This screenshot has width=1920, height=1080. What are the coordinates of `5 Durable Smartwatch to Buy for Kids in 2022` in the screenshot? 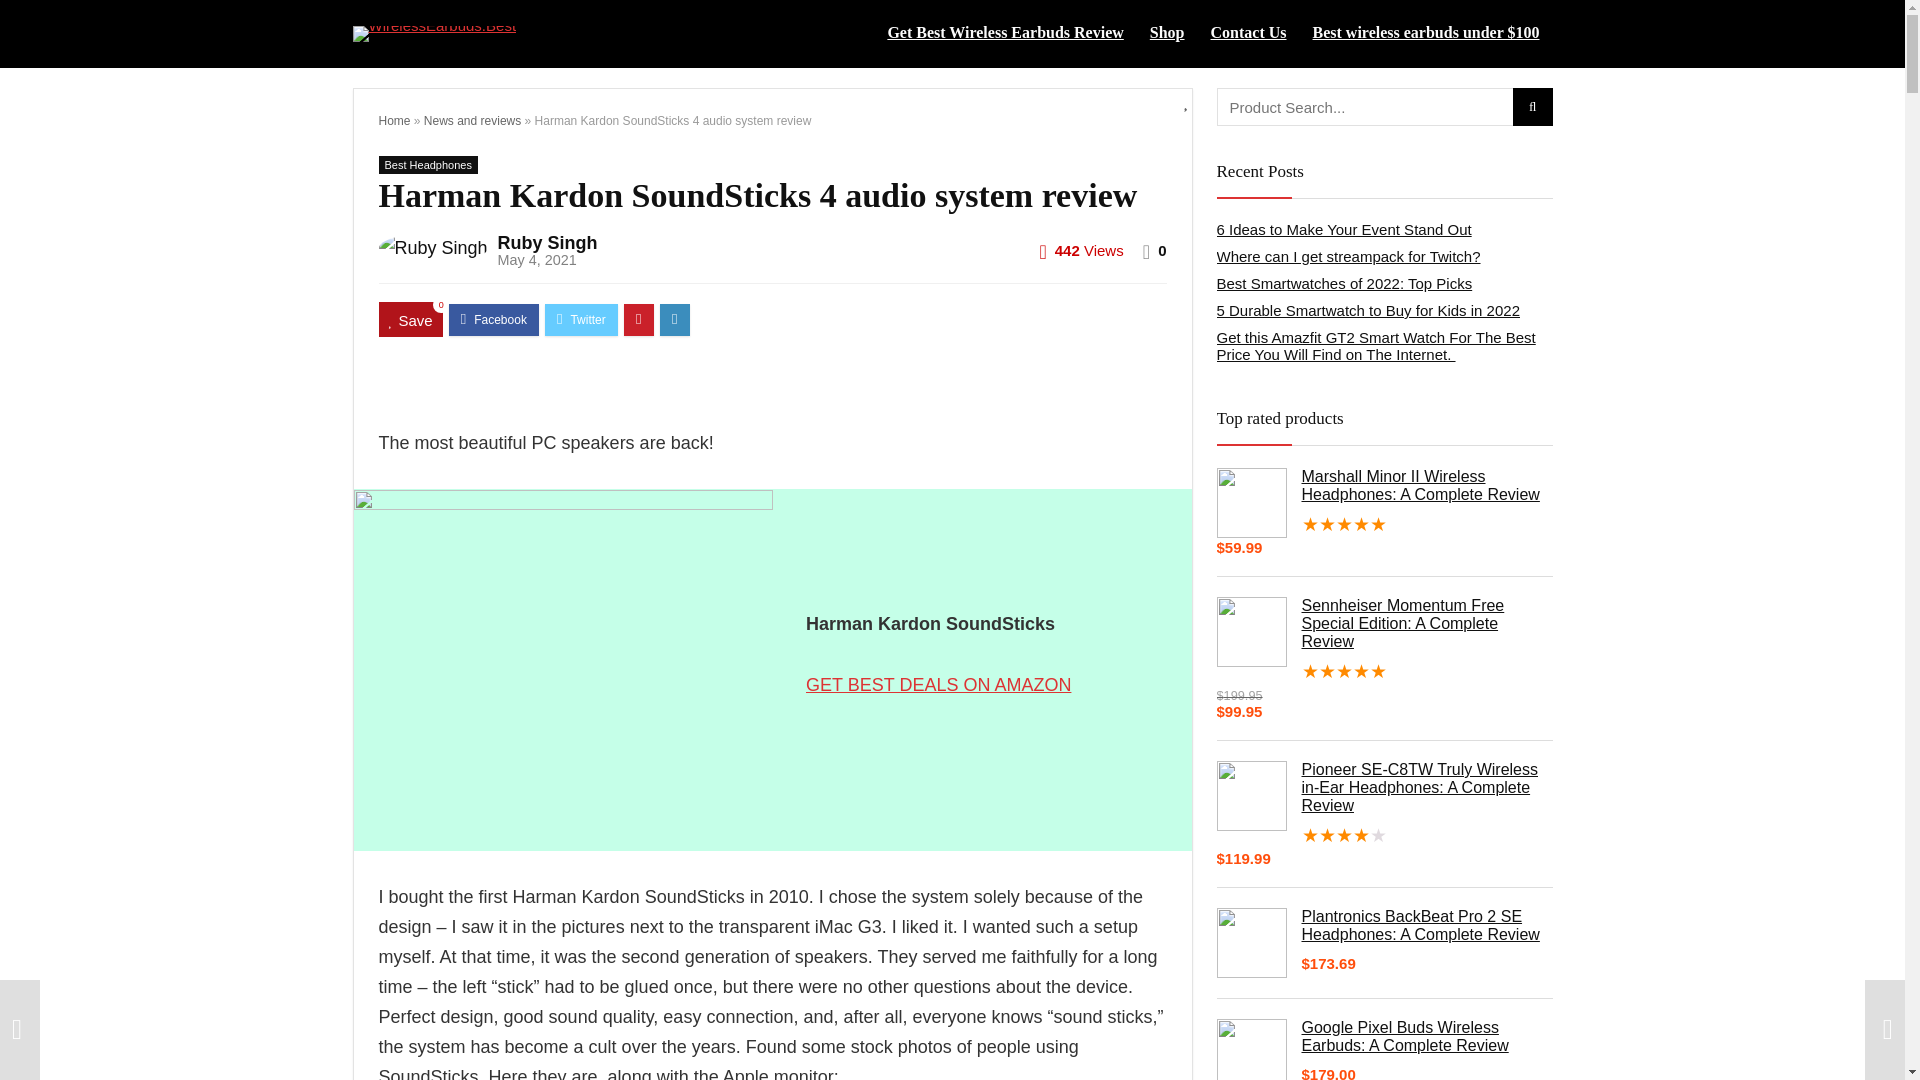 It's located at (1368, 310).